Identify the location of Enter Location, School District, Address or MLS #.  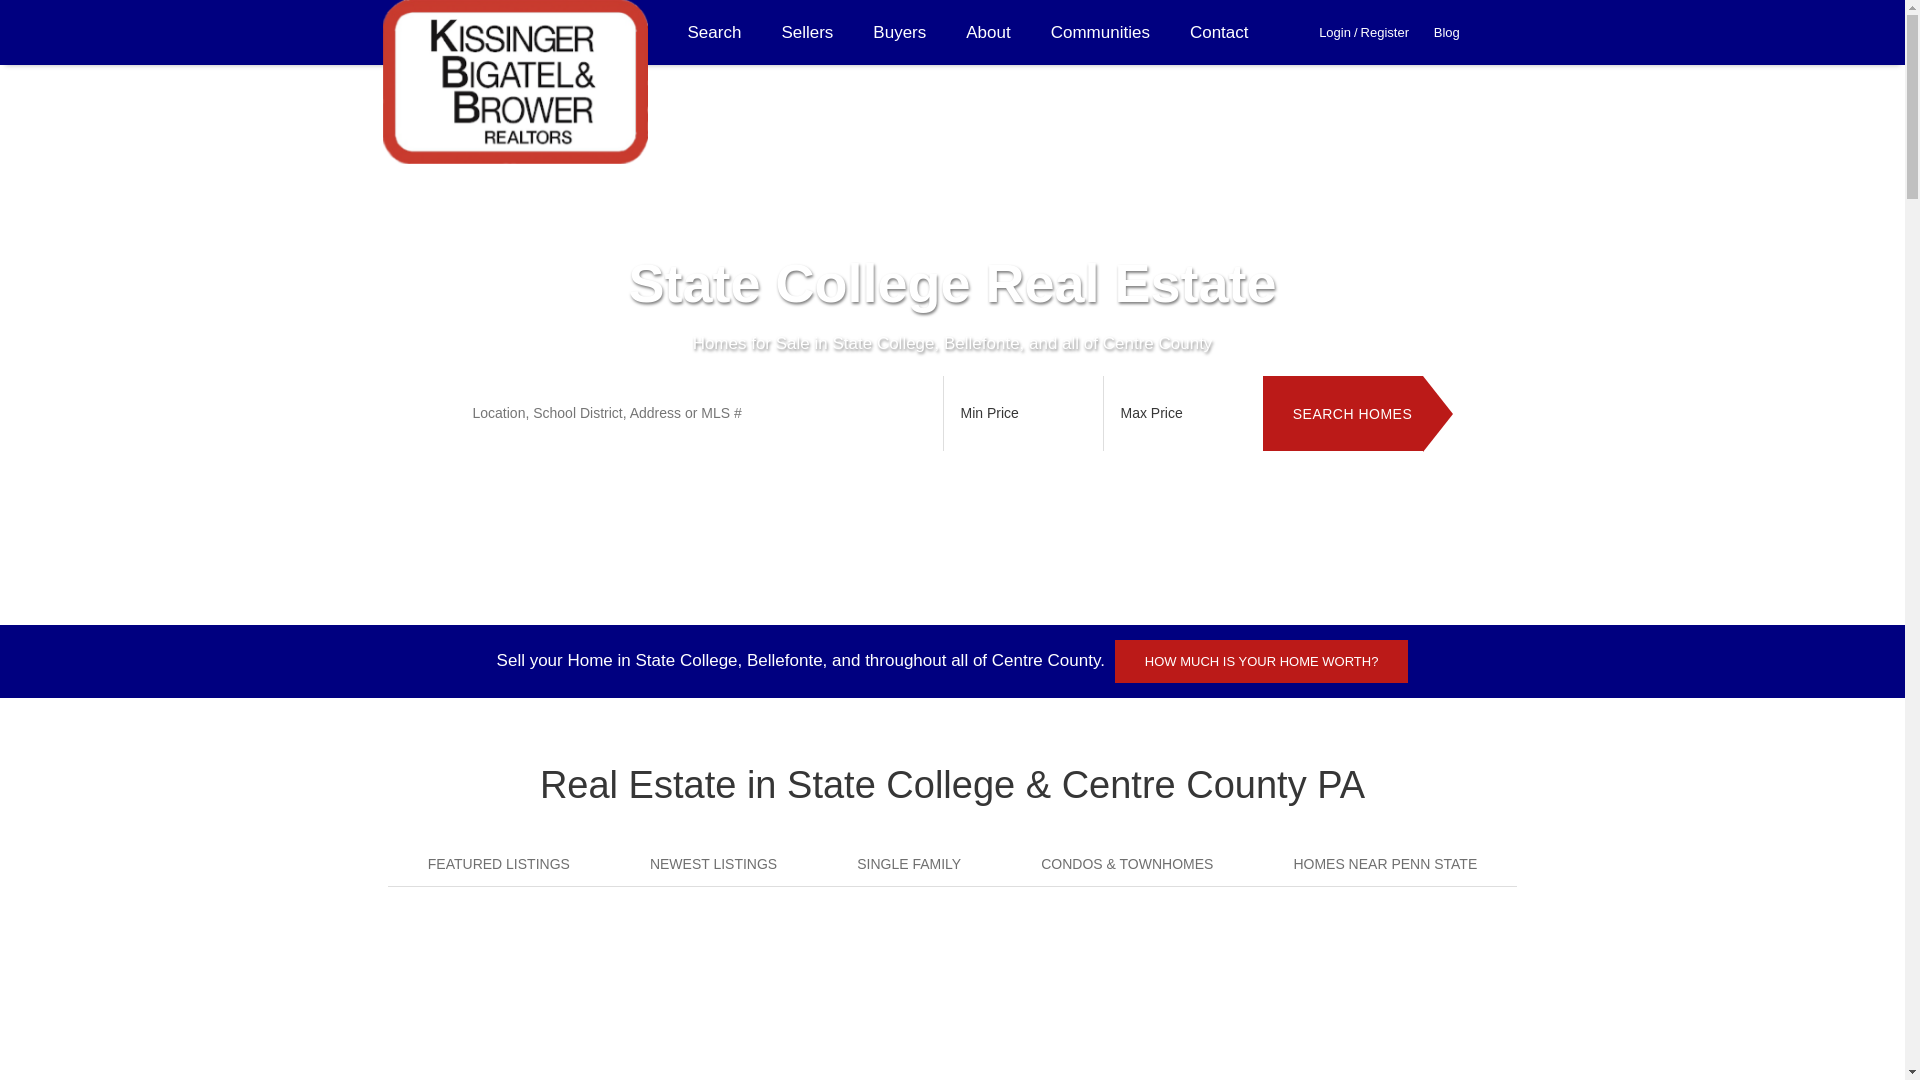
(697, 414).